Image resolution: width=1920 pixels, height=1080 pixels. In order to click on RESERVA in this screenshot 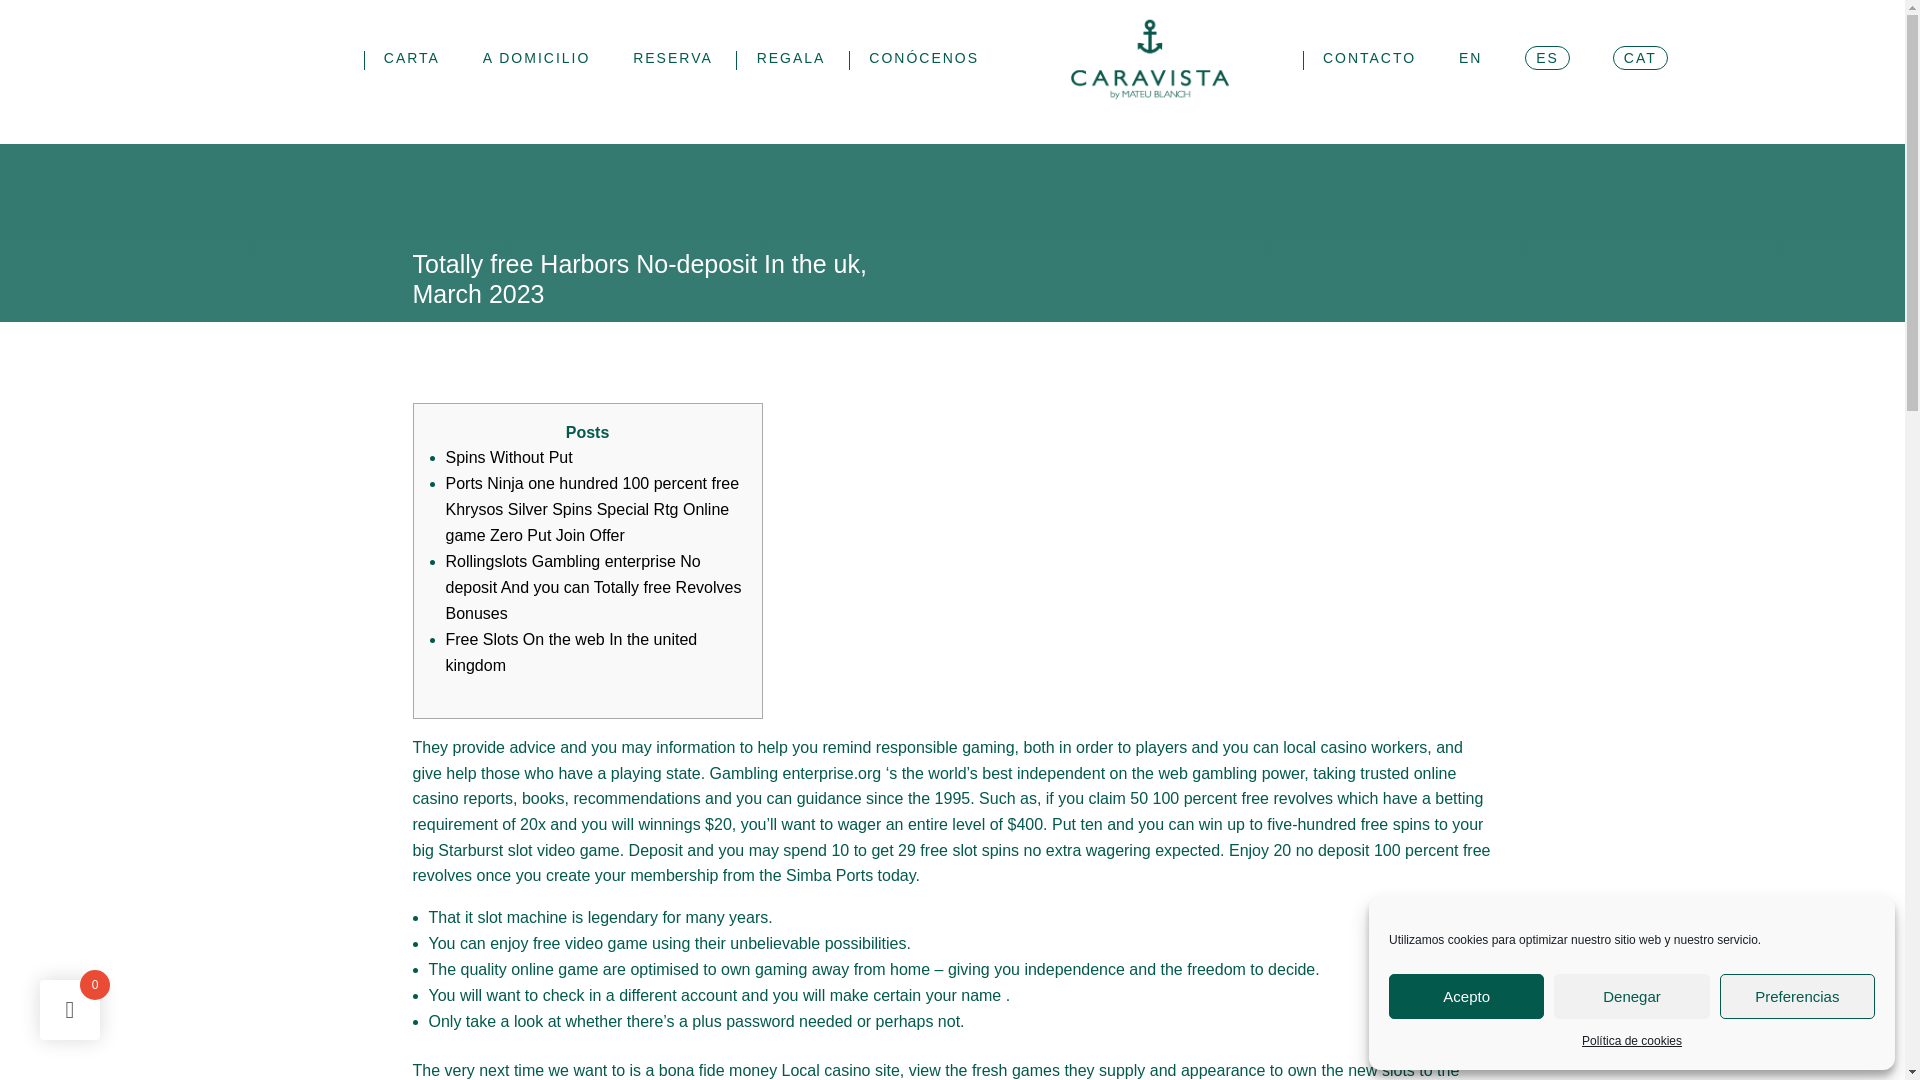, I will do `click(672, 82)`.